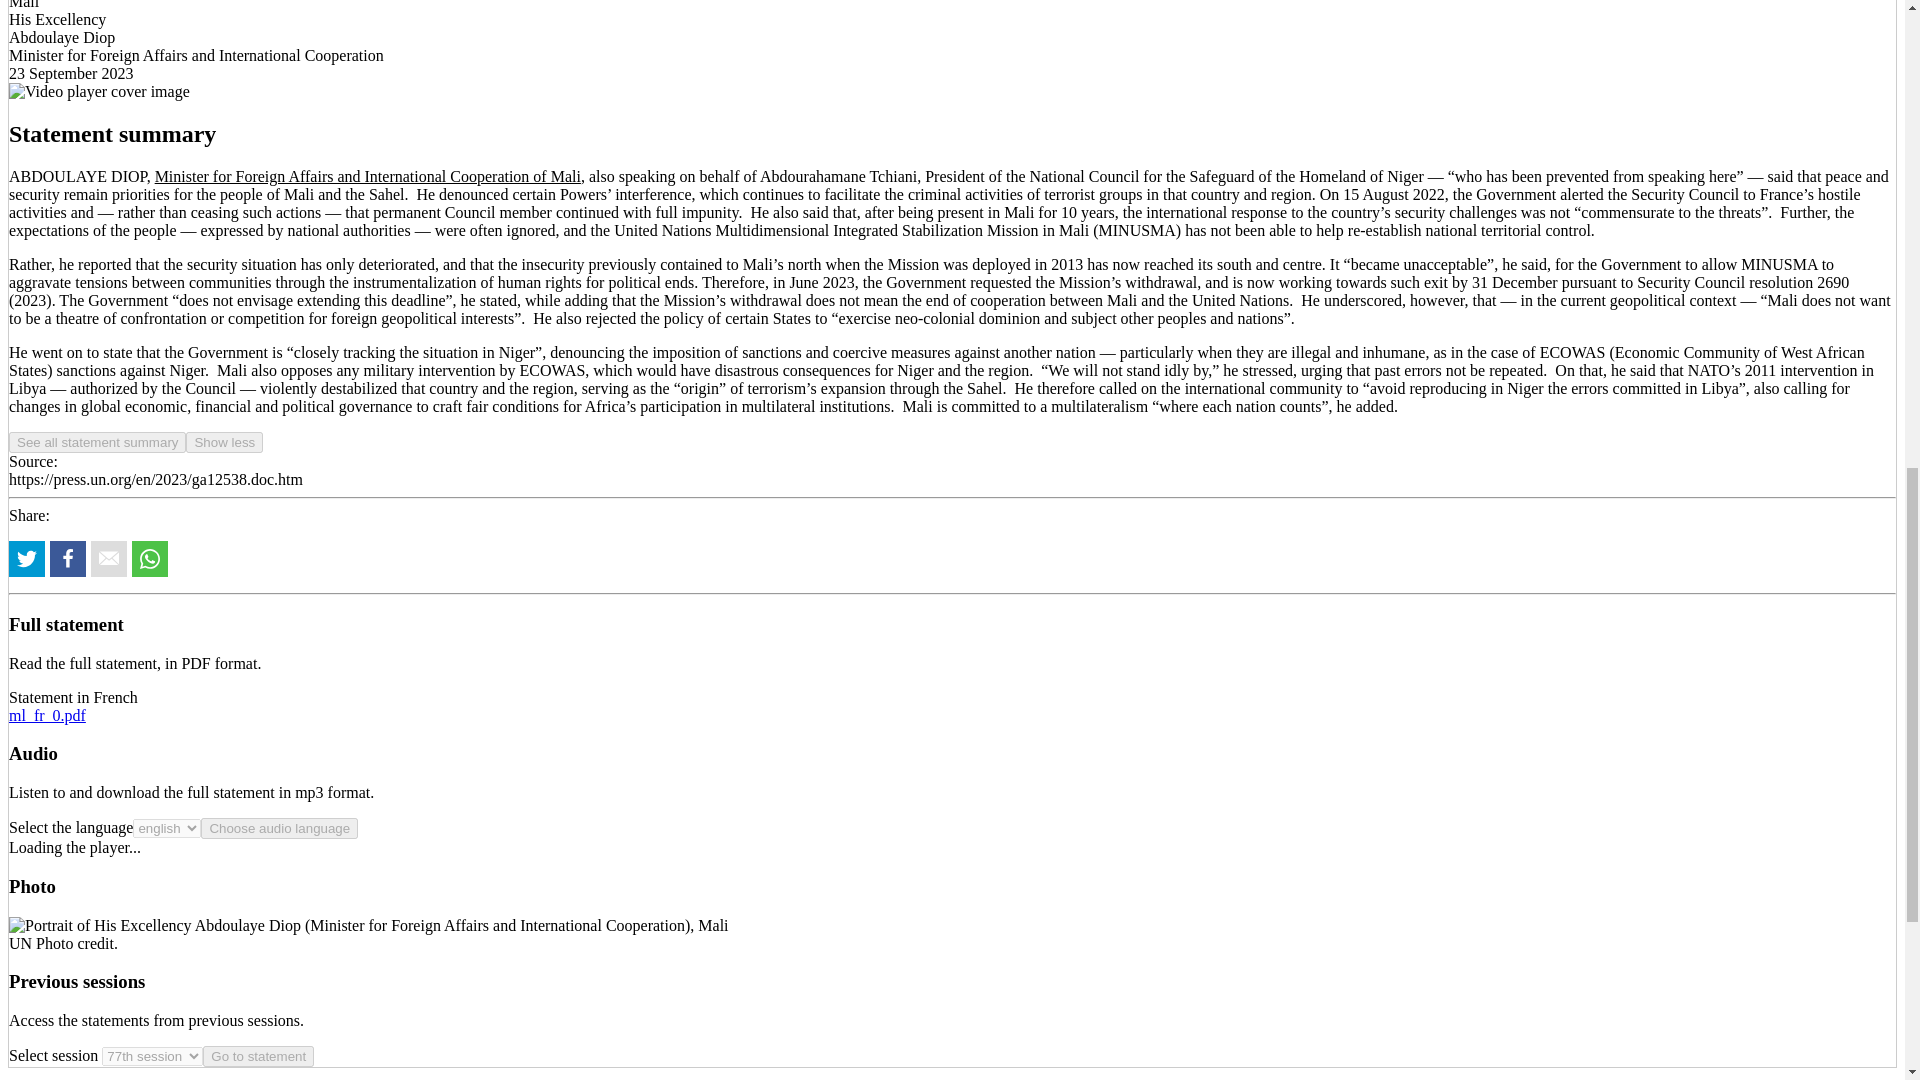 This screenshot has height=1080, width=1920. What do you see at coordinates (68, 558) in the screenshot?
I see `Share this page on Facebook` at bounding box center [68, 558].